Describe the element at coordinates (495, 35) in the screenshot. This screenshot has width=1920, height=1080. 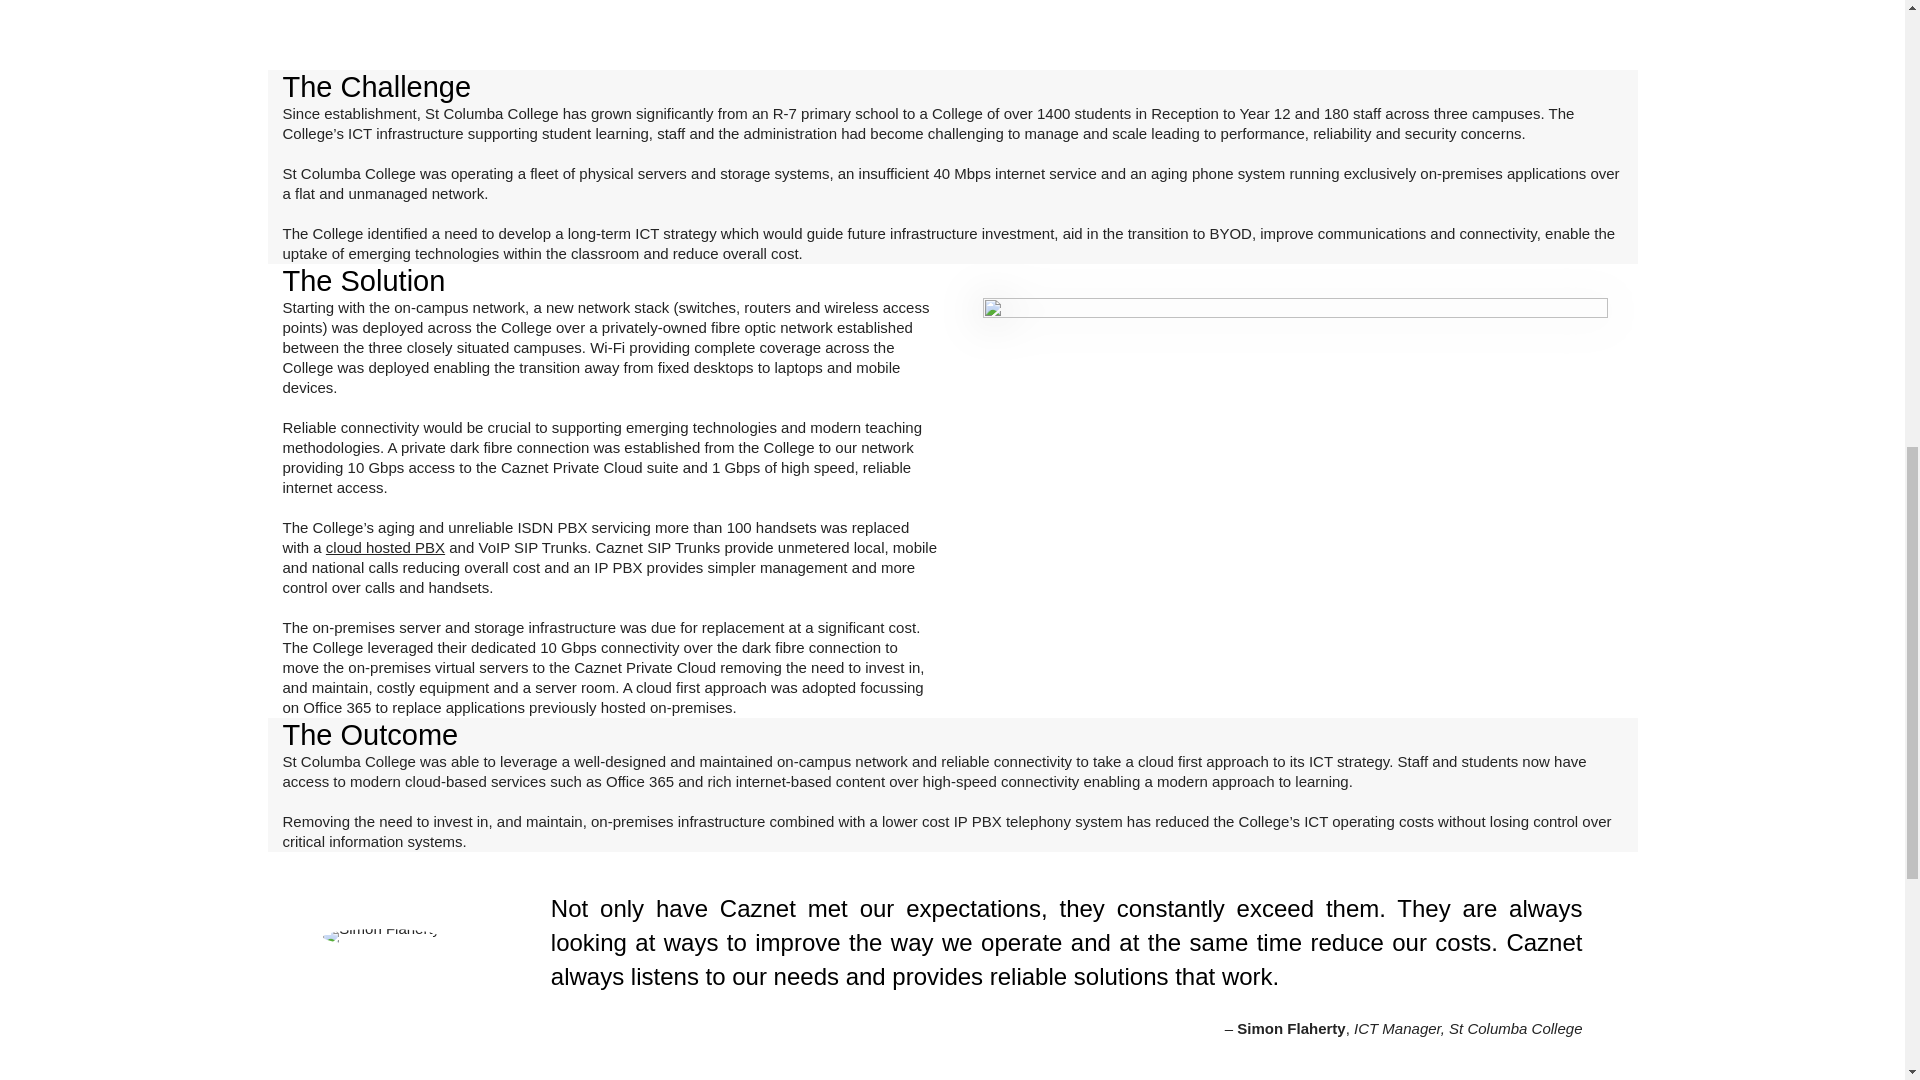
I see `st-columba-college-case-study-ft` at that location.